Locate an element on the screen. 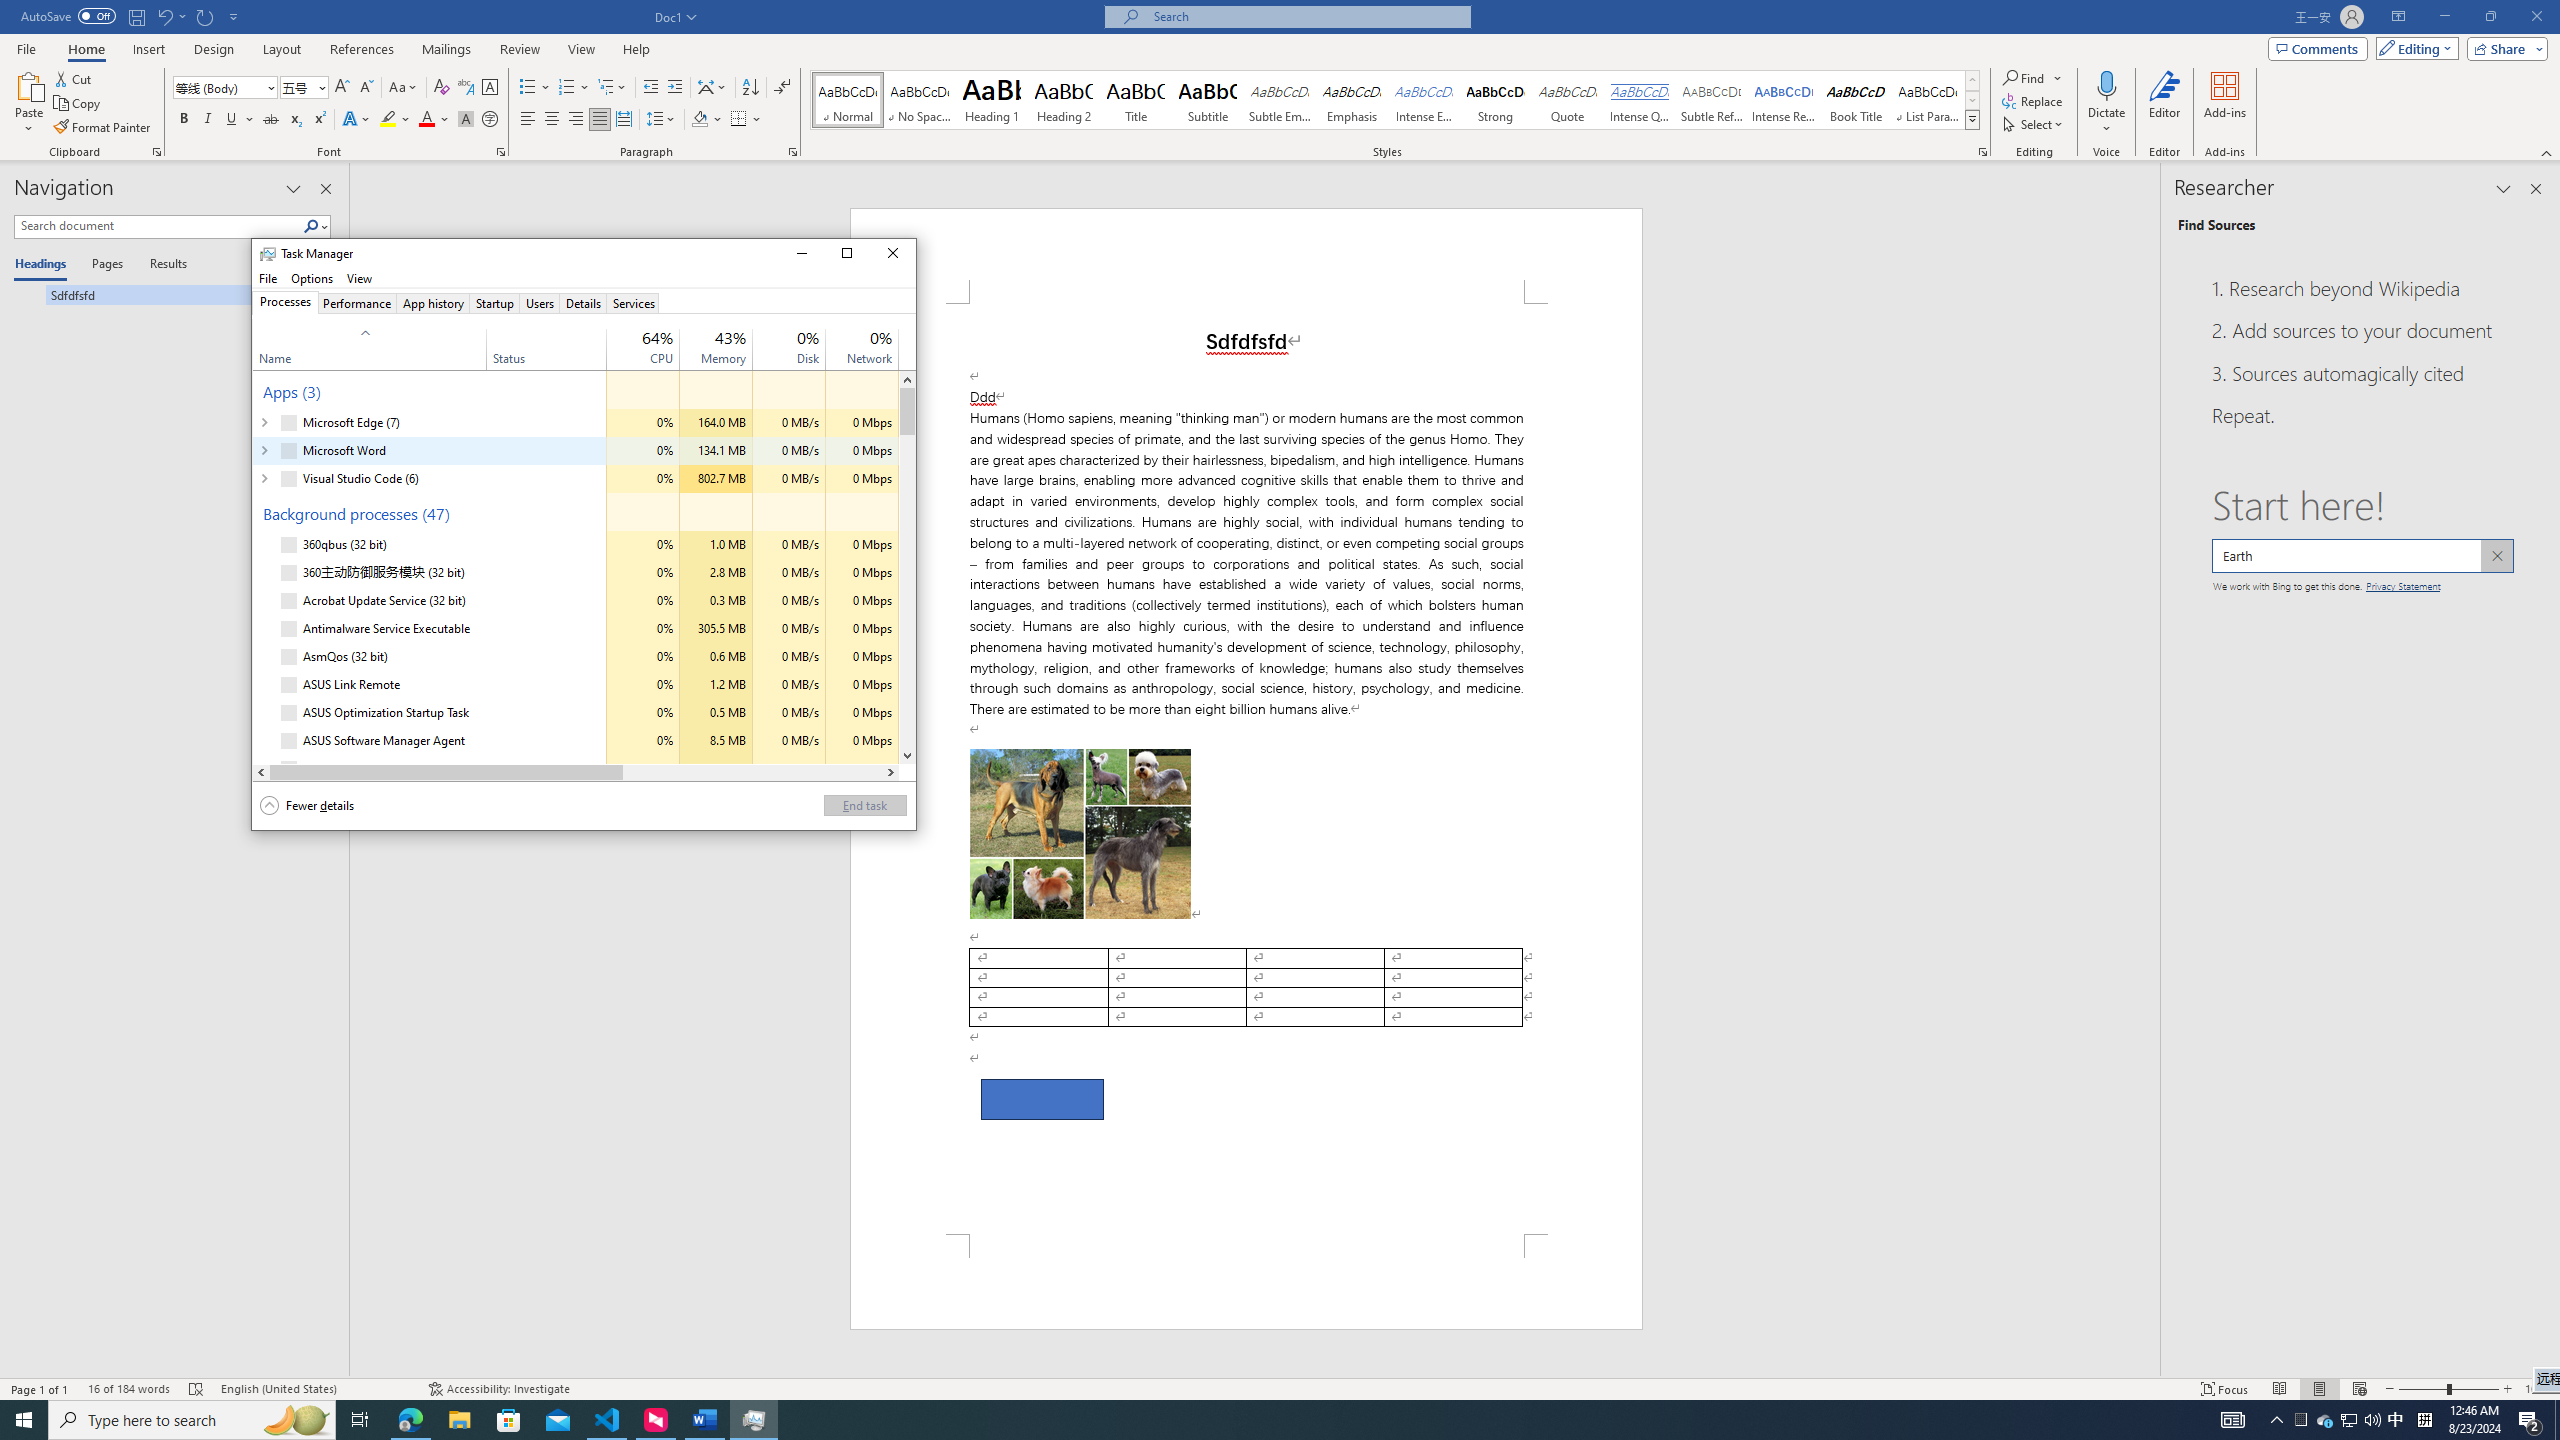 This screenshot has width=2560, height=1440. Strong is located at coordinates (1494, 100).